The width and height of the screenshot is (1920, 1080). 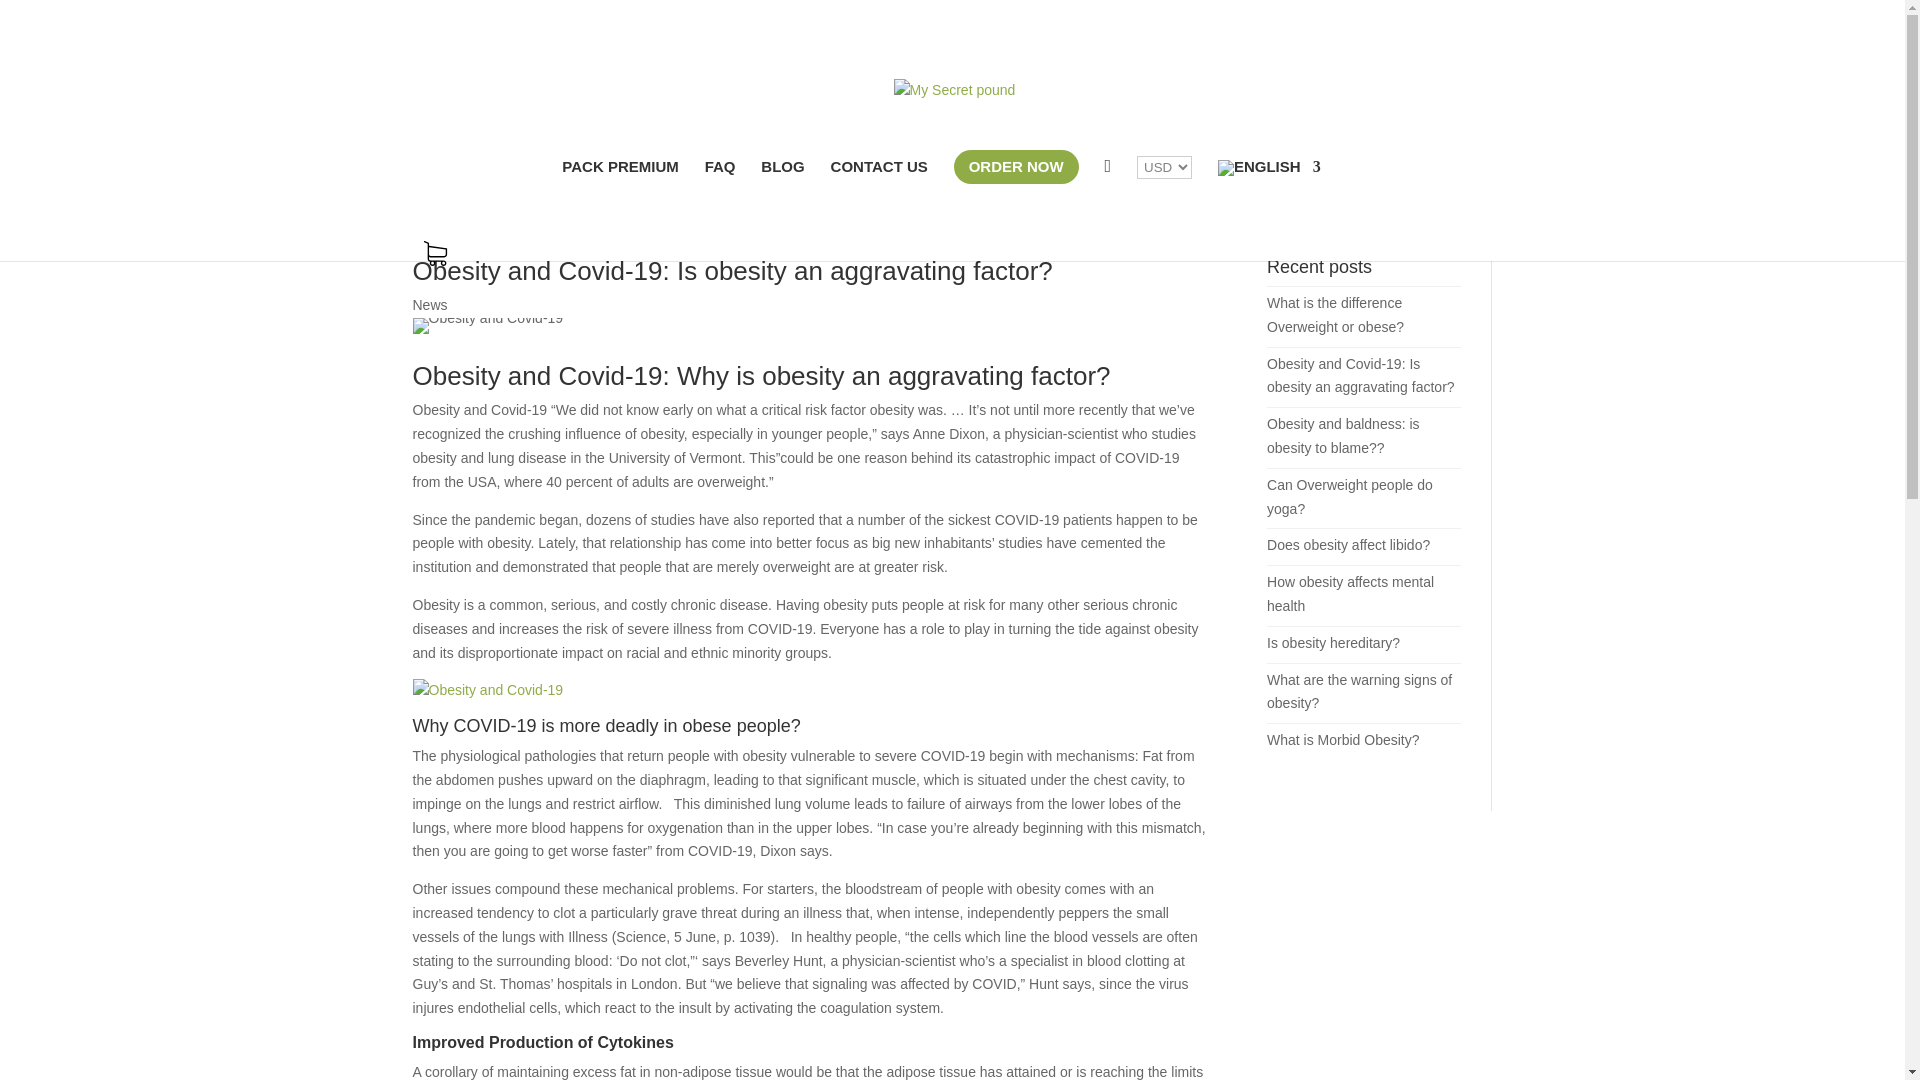 I want to click on BLOG, so click(x=782, y=177).